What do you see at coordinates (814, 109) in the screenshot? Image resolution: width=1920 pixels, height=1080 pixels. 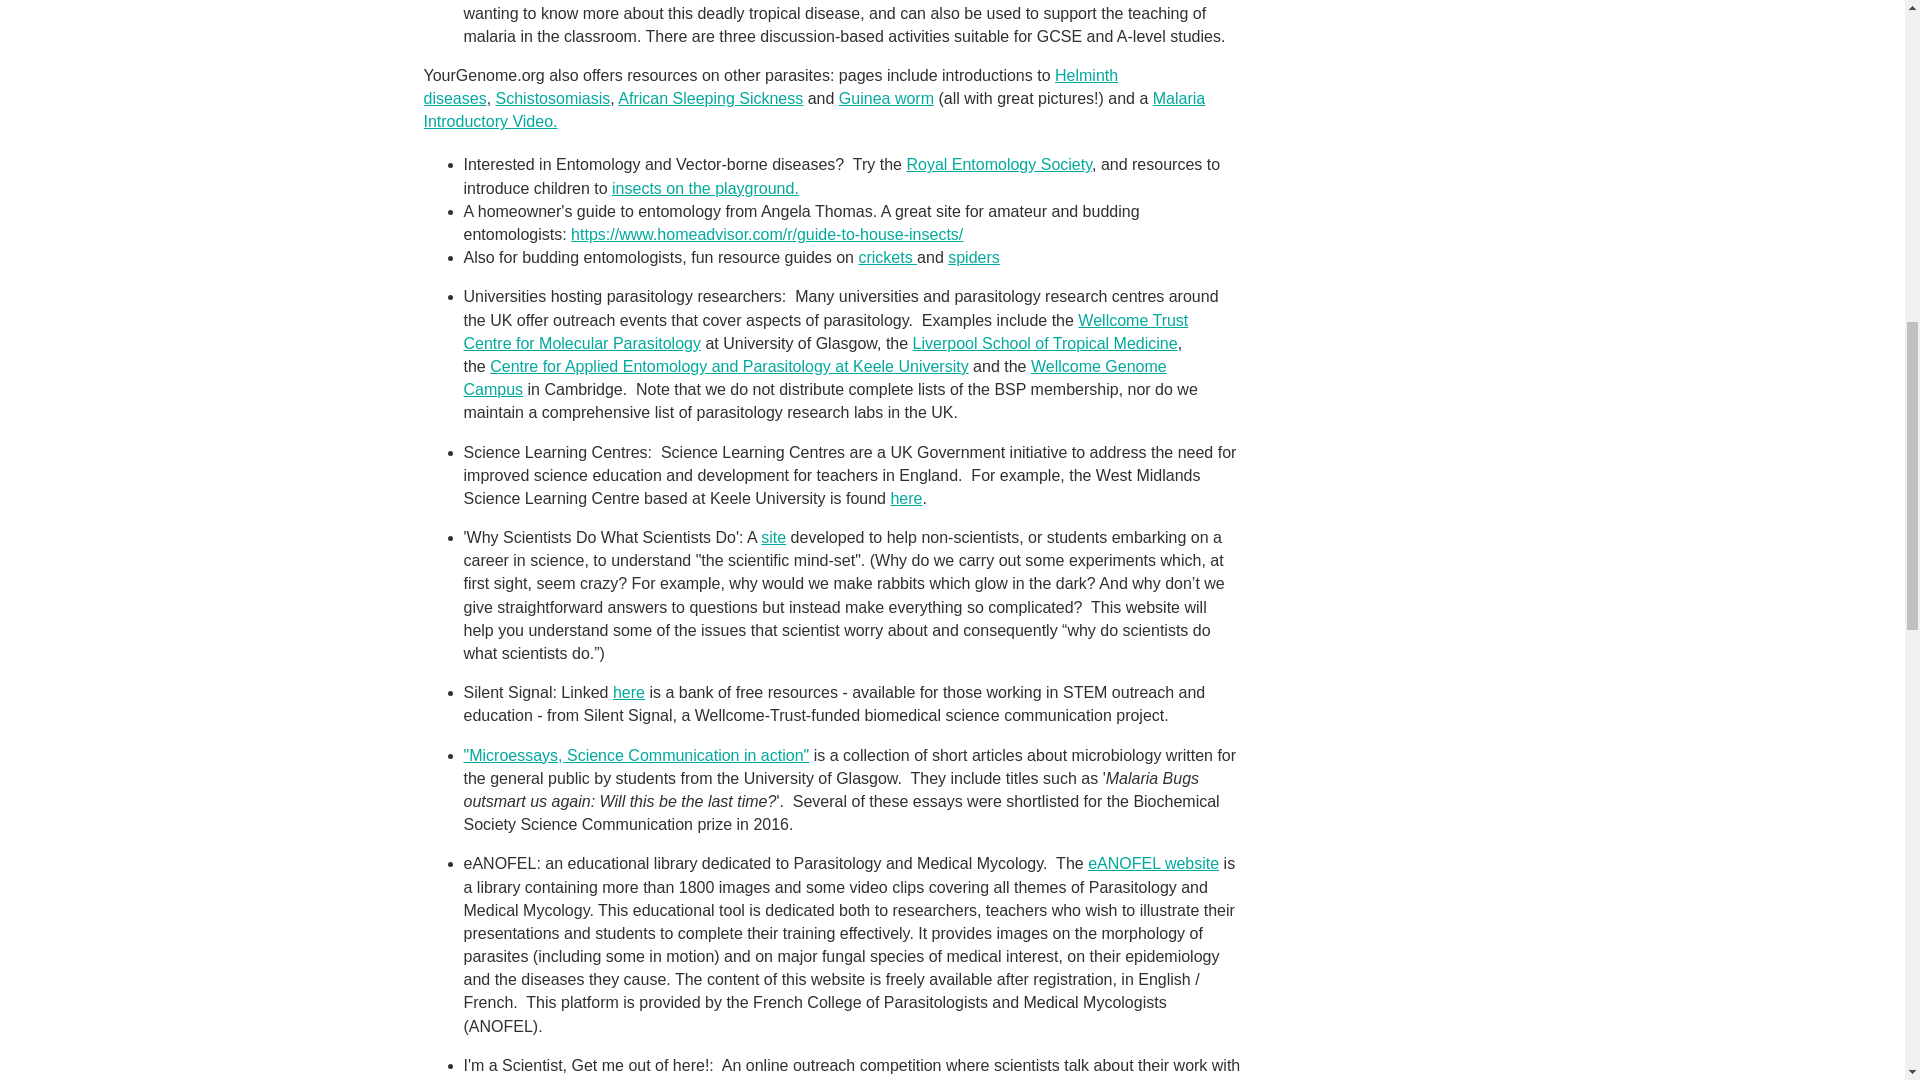 I see `Malaria Introductory Video.` at bounding box center [814, 109].